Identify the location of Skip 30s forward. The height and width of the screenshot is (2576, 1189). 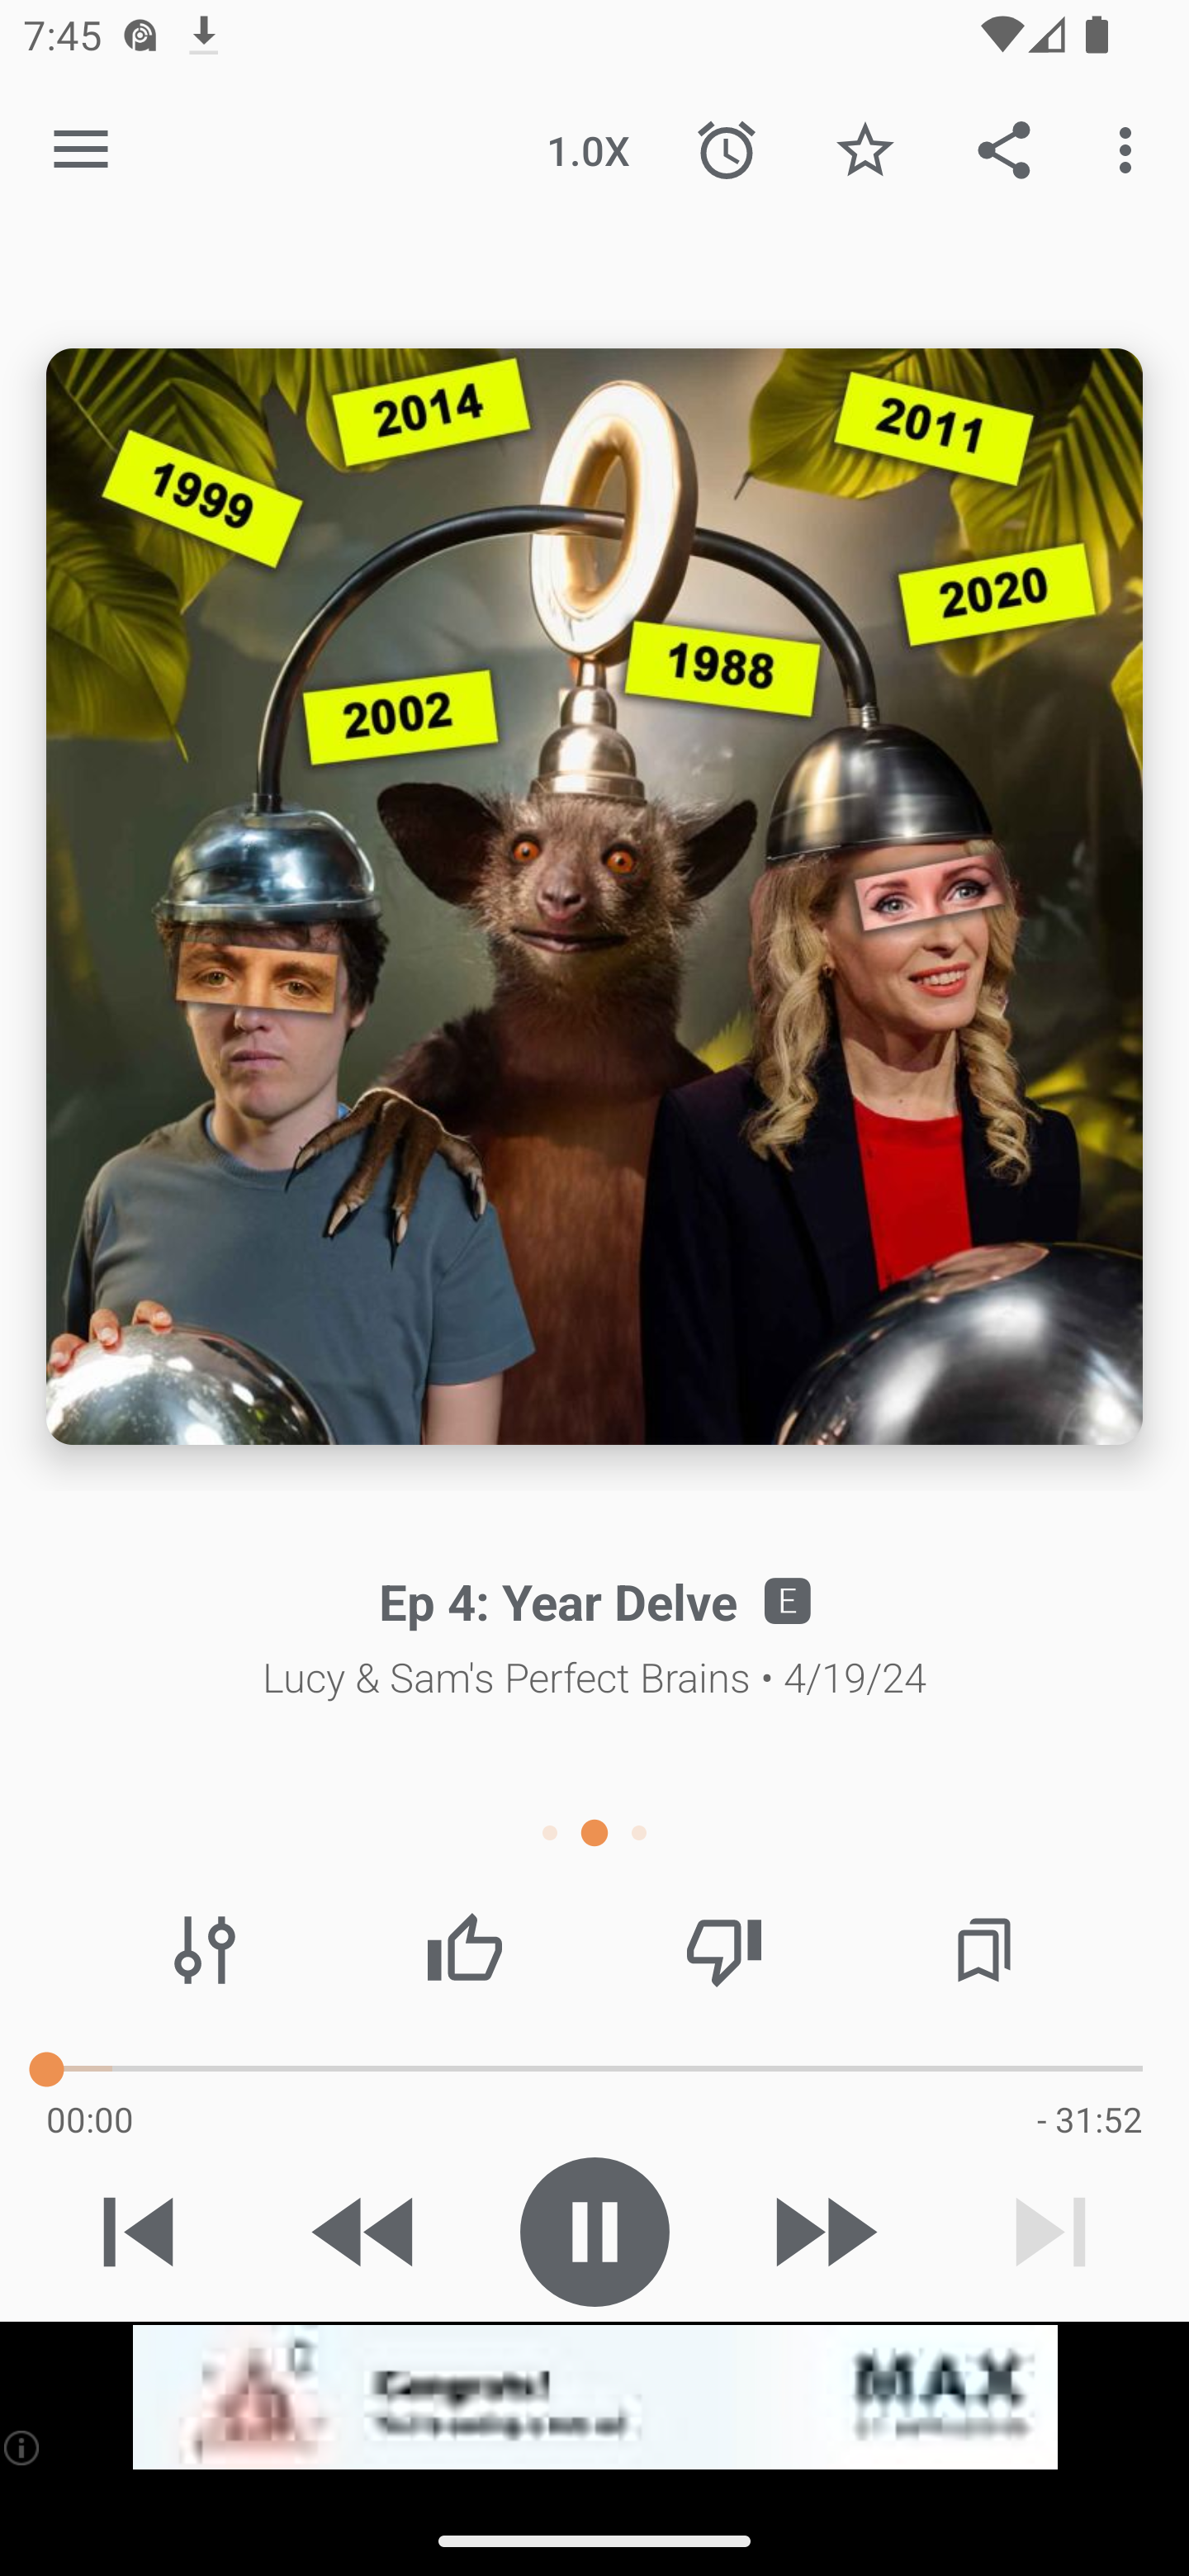
(822, 2232).